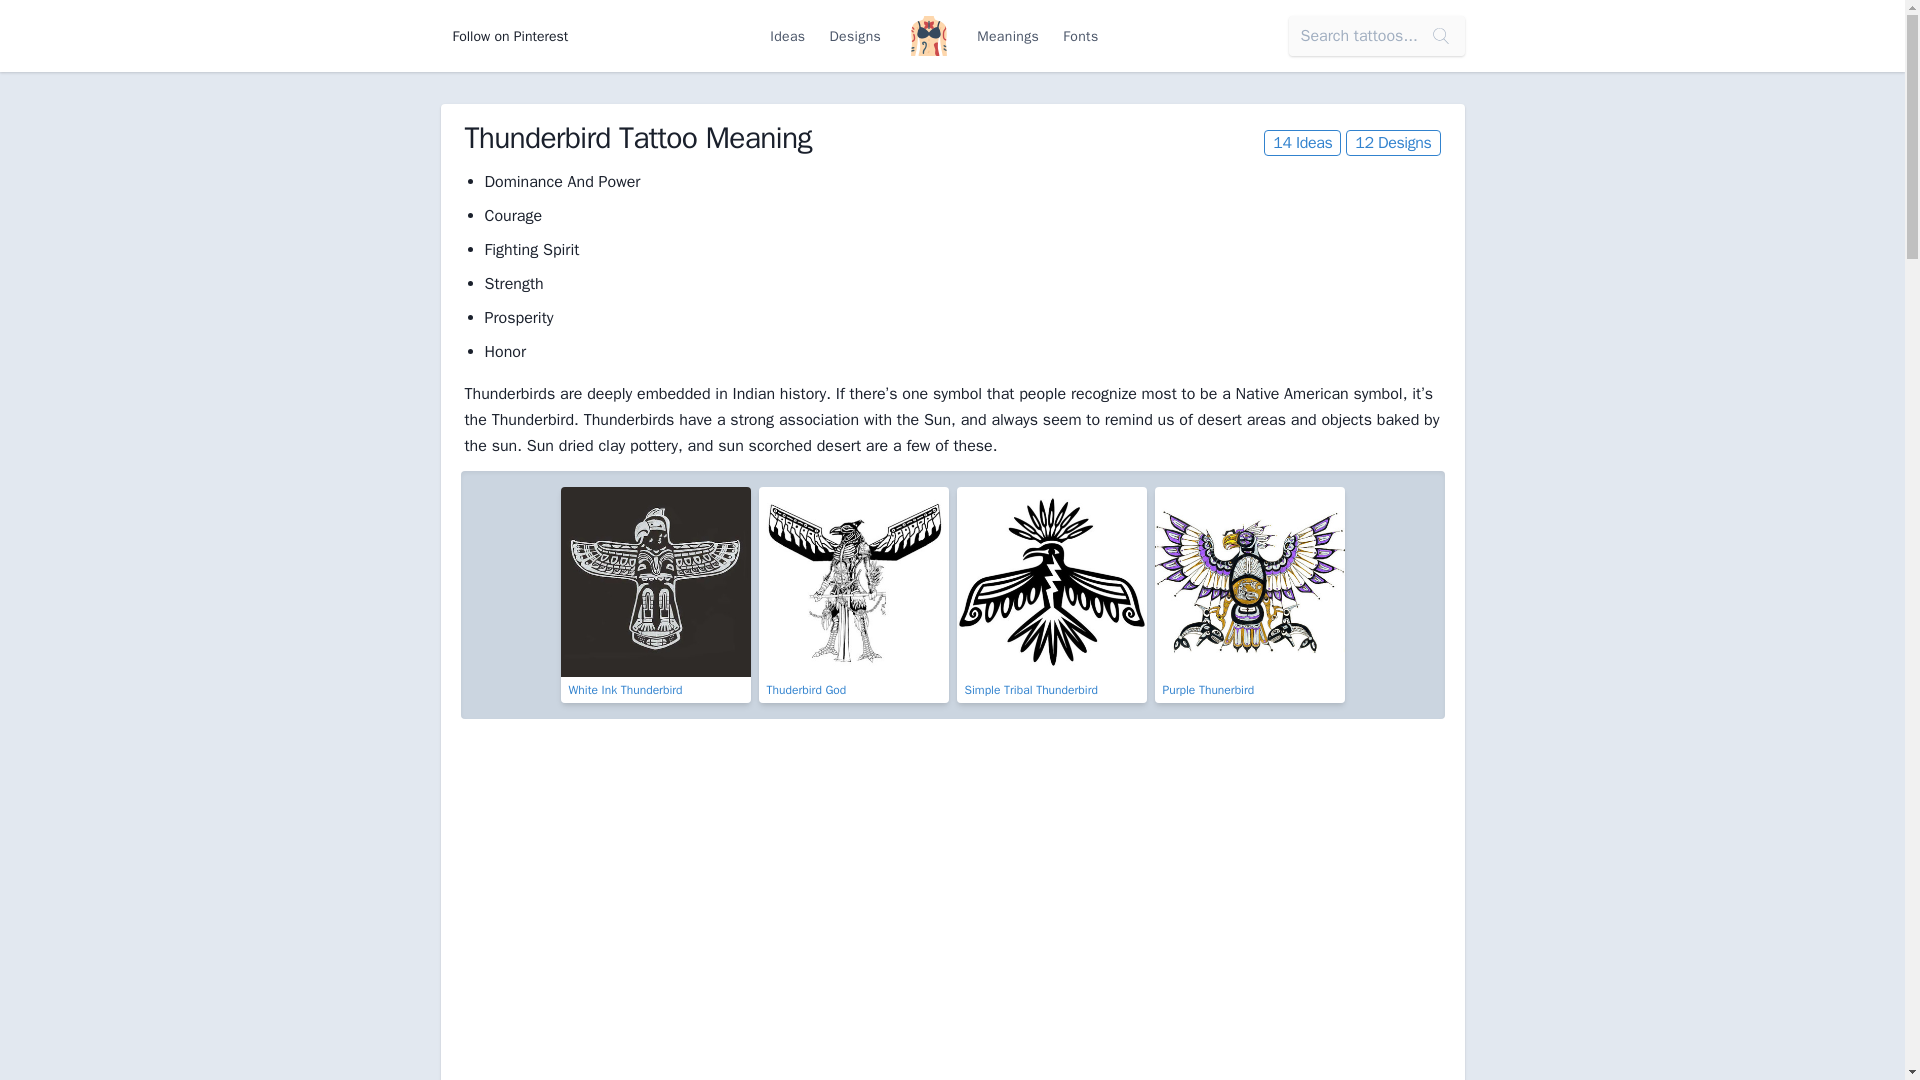 This screenshot has height=1080, width=1920. I want to click on Meanings, so click(1008, 36).